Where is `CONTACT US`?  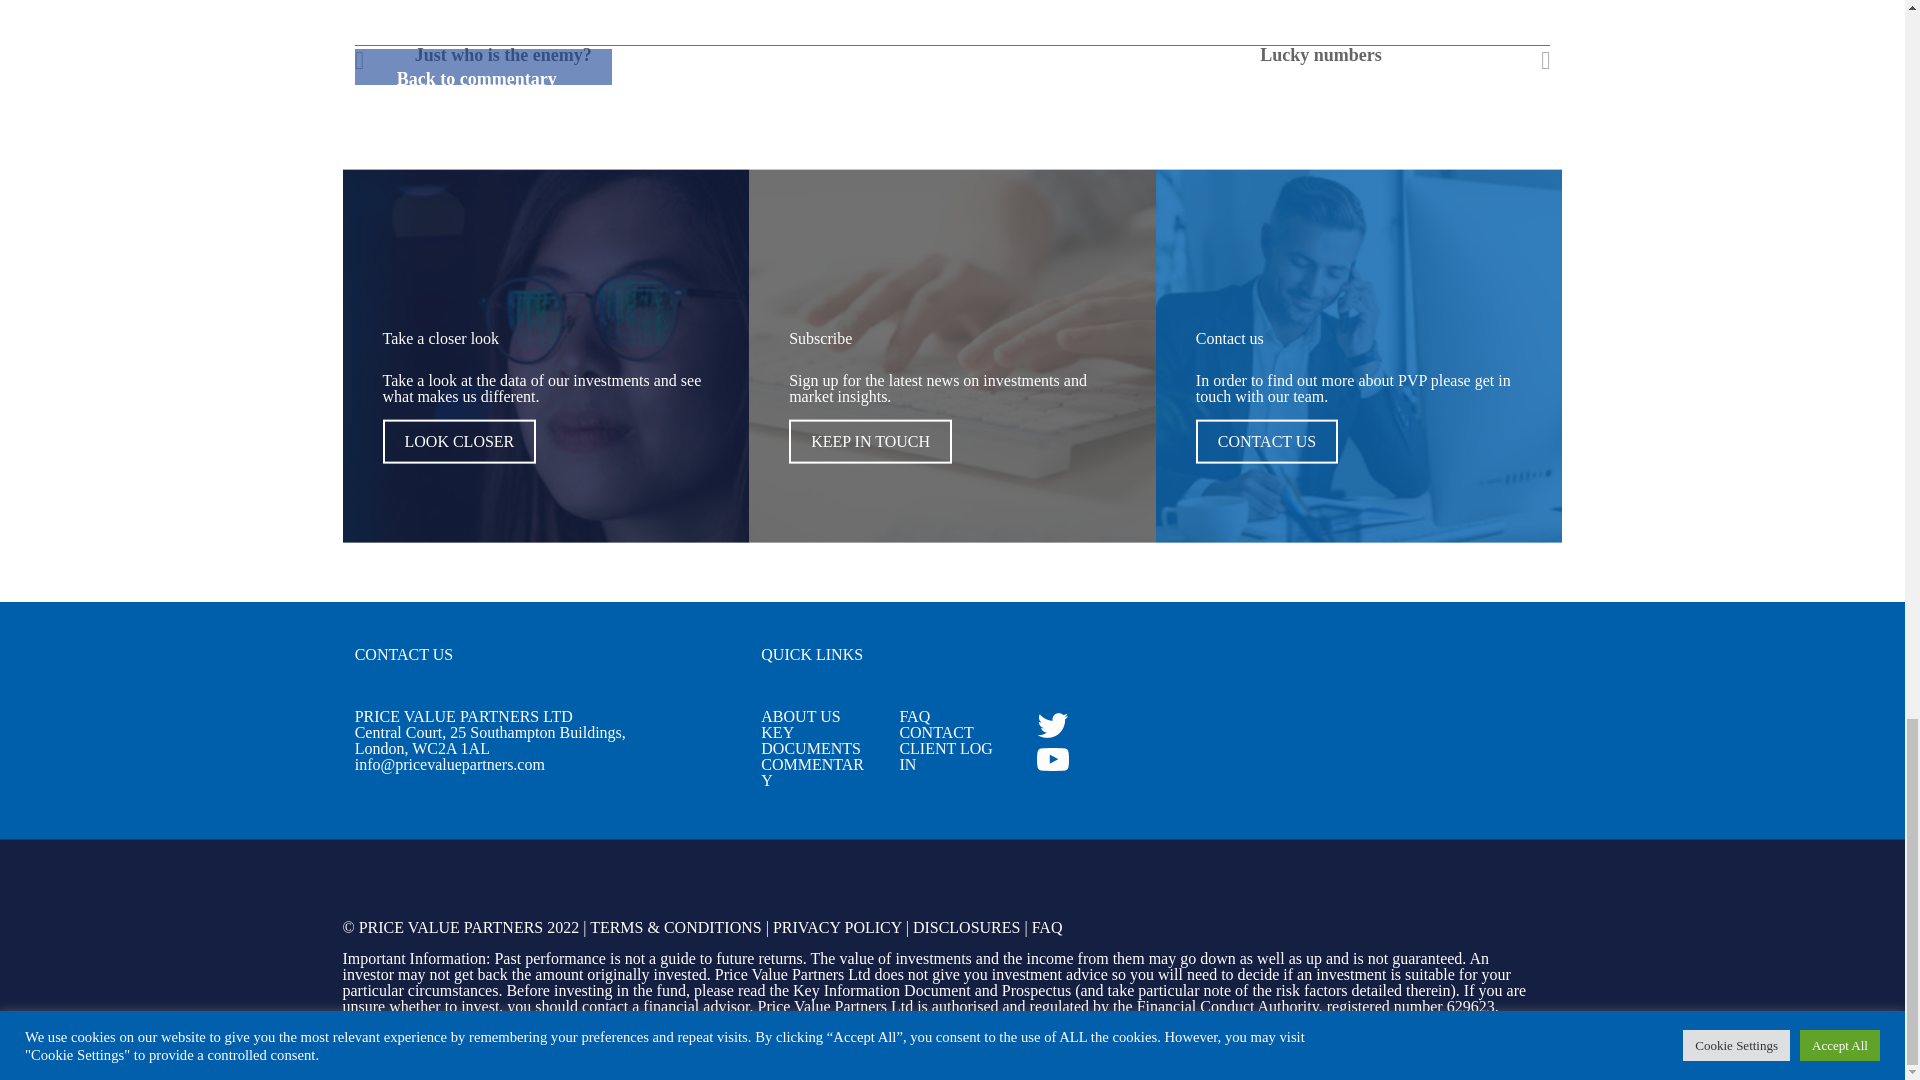
CONTACT US is located at coordinates (1267, 442).